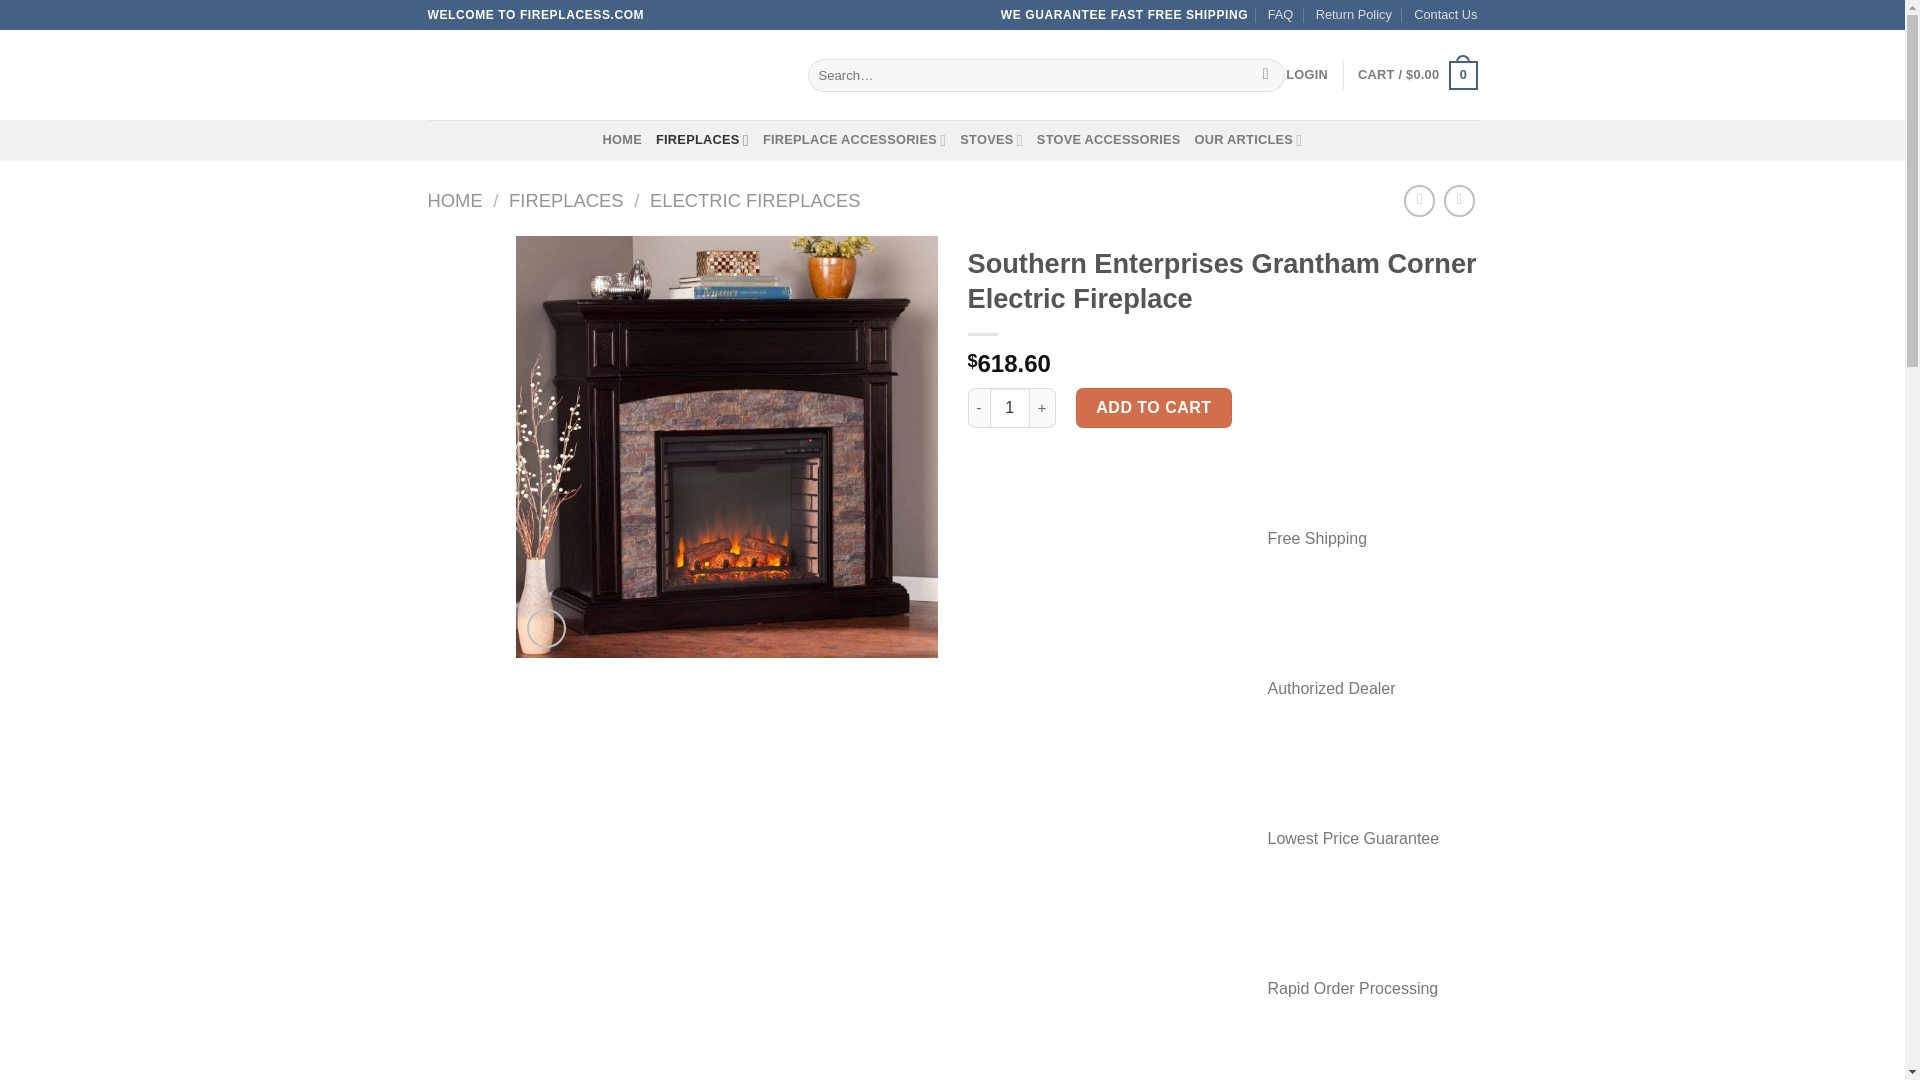 The image size is (1920, 1080). What do you see at coordinates (1570, 446) in the screenshot?
I see `Southern-Enterprises-Grantham-Corner-Electric-Fireplace-2` at bounding box center [1570, 446].